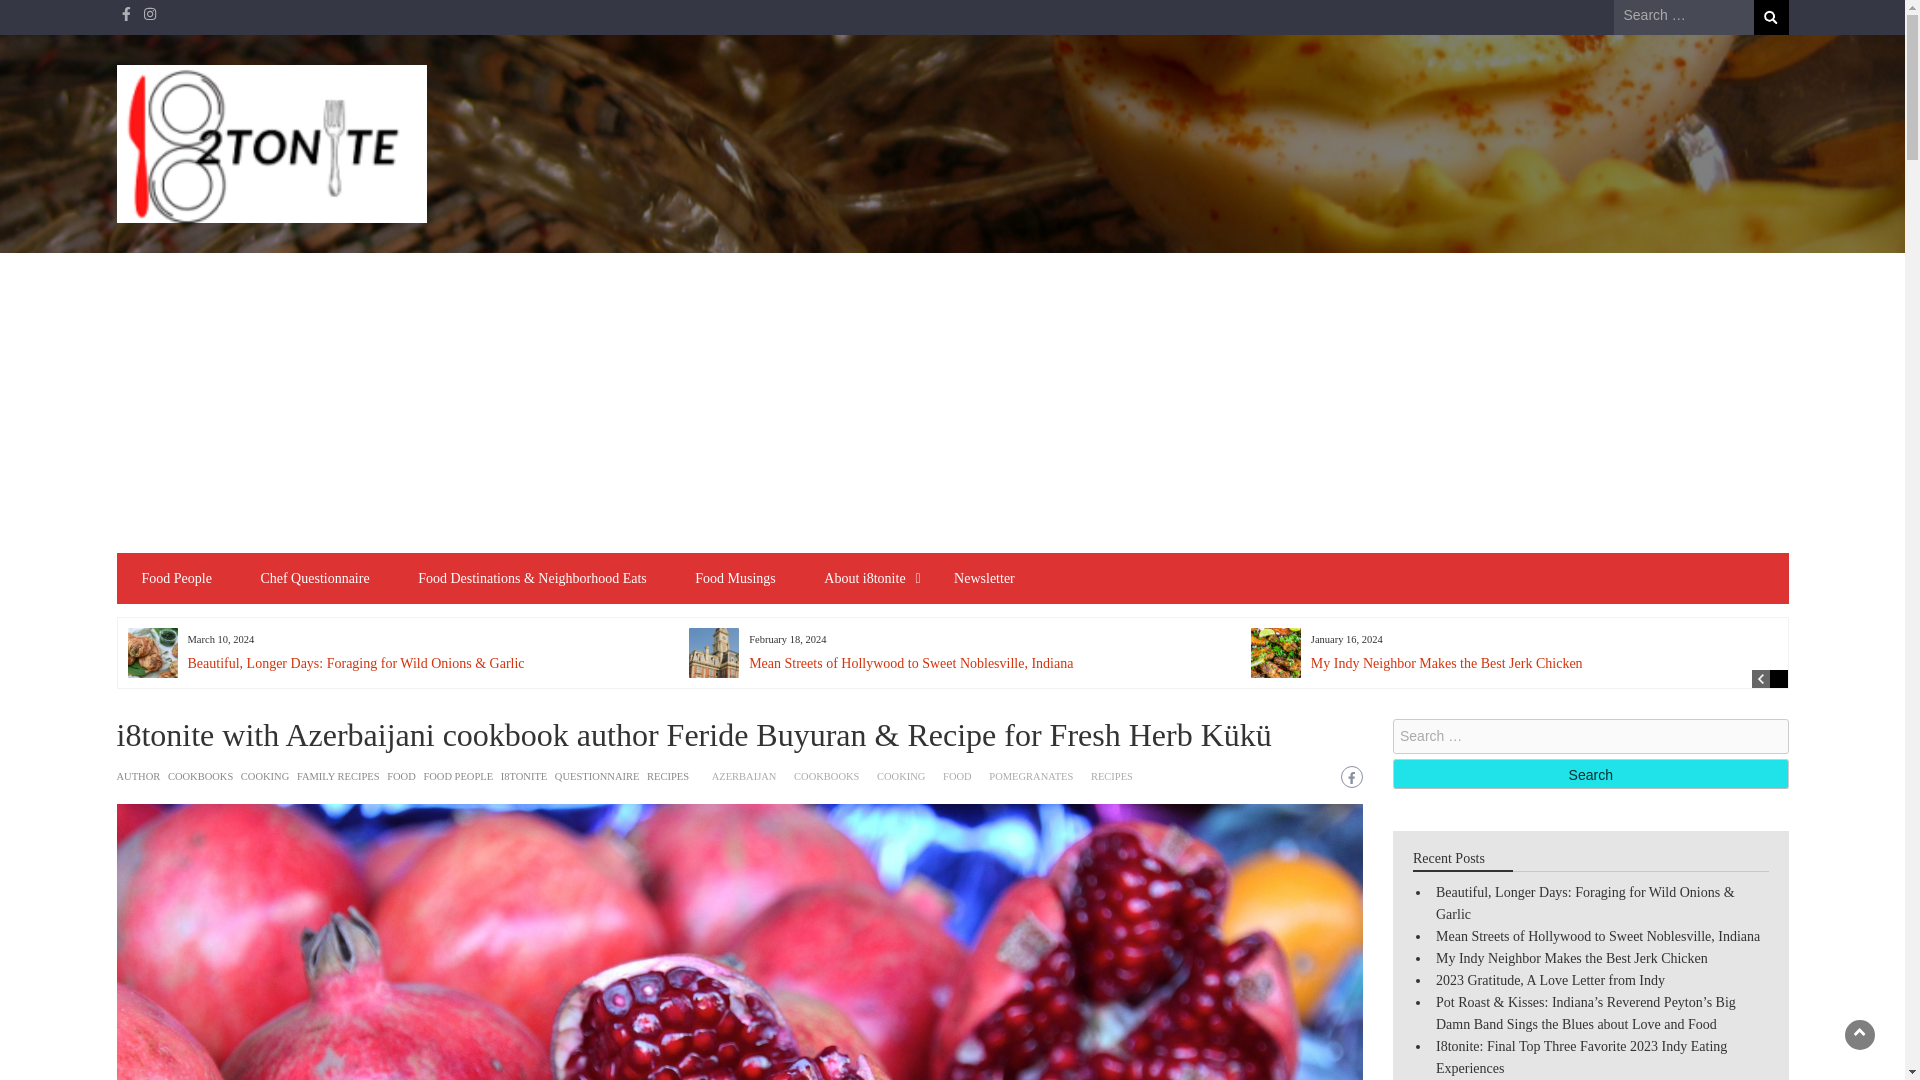 This screenshot has height=1080, width=1920. What do you see at coordinates (984, 578) in the screenshot?
I see `Newsletter` at bounding box center [984, 578].